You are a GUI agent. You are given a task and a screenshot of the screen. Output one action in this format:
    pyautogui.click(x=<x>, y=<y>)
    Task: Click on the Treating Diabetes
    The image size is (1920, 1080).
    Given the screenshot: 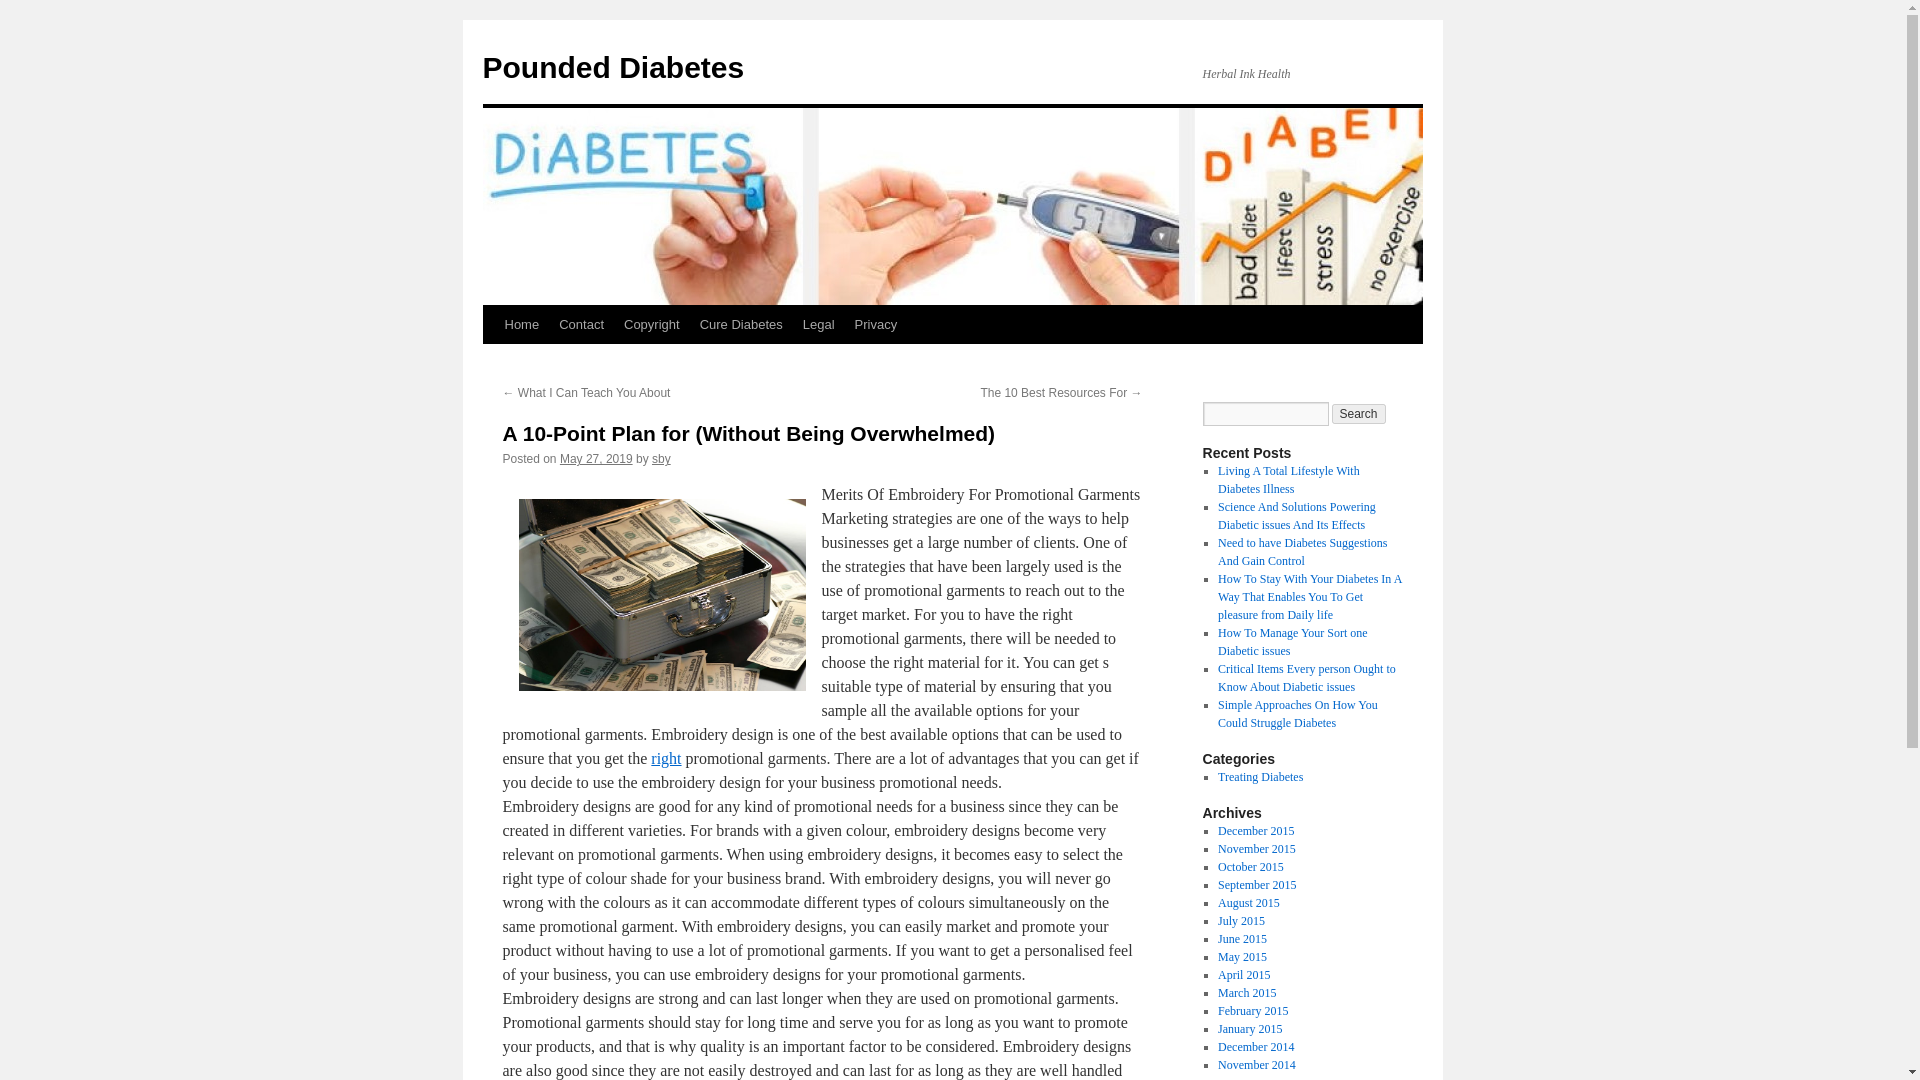 What is the action you would take?
    pyautogui.click(x=1260, y=777)
    